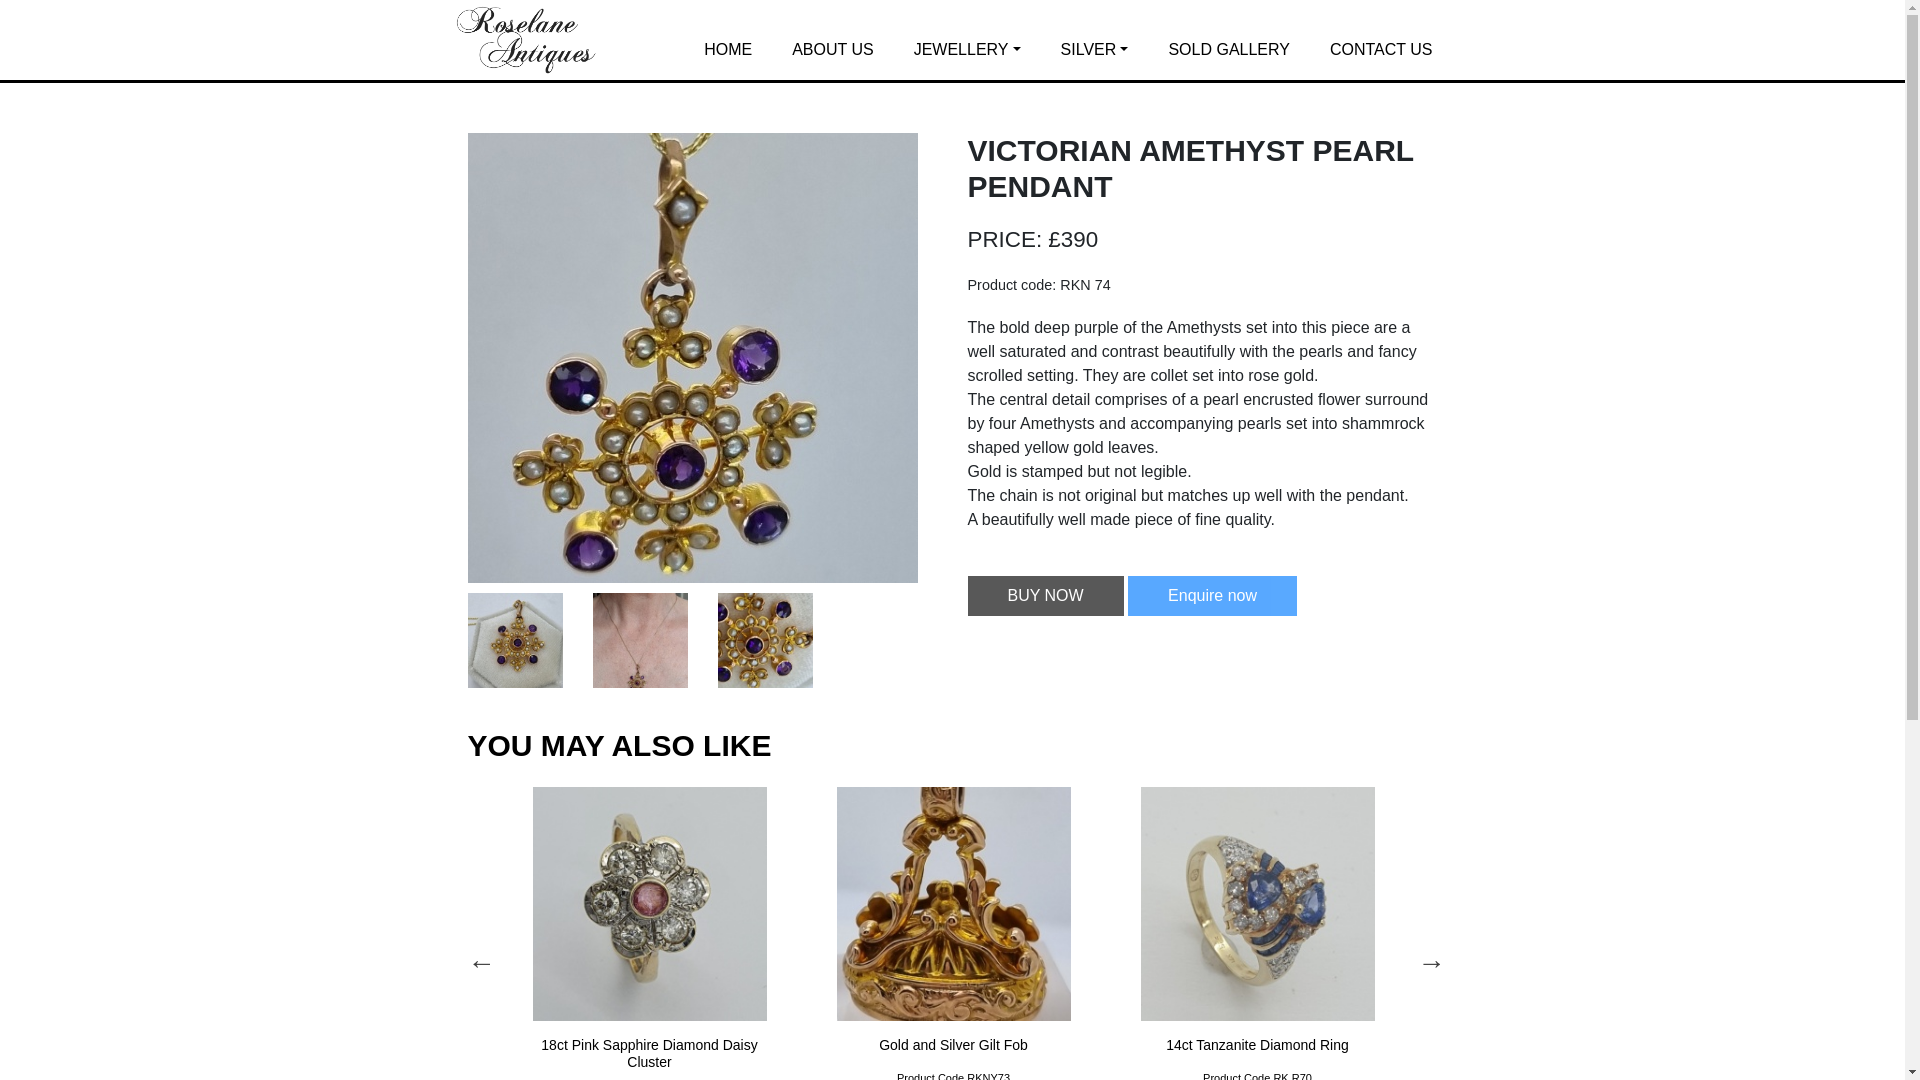  Describe the element at coordinates (1045, 595) in the screenshot. I see `BUY NOW` at that location.